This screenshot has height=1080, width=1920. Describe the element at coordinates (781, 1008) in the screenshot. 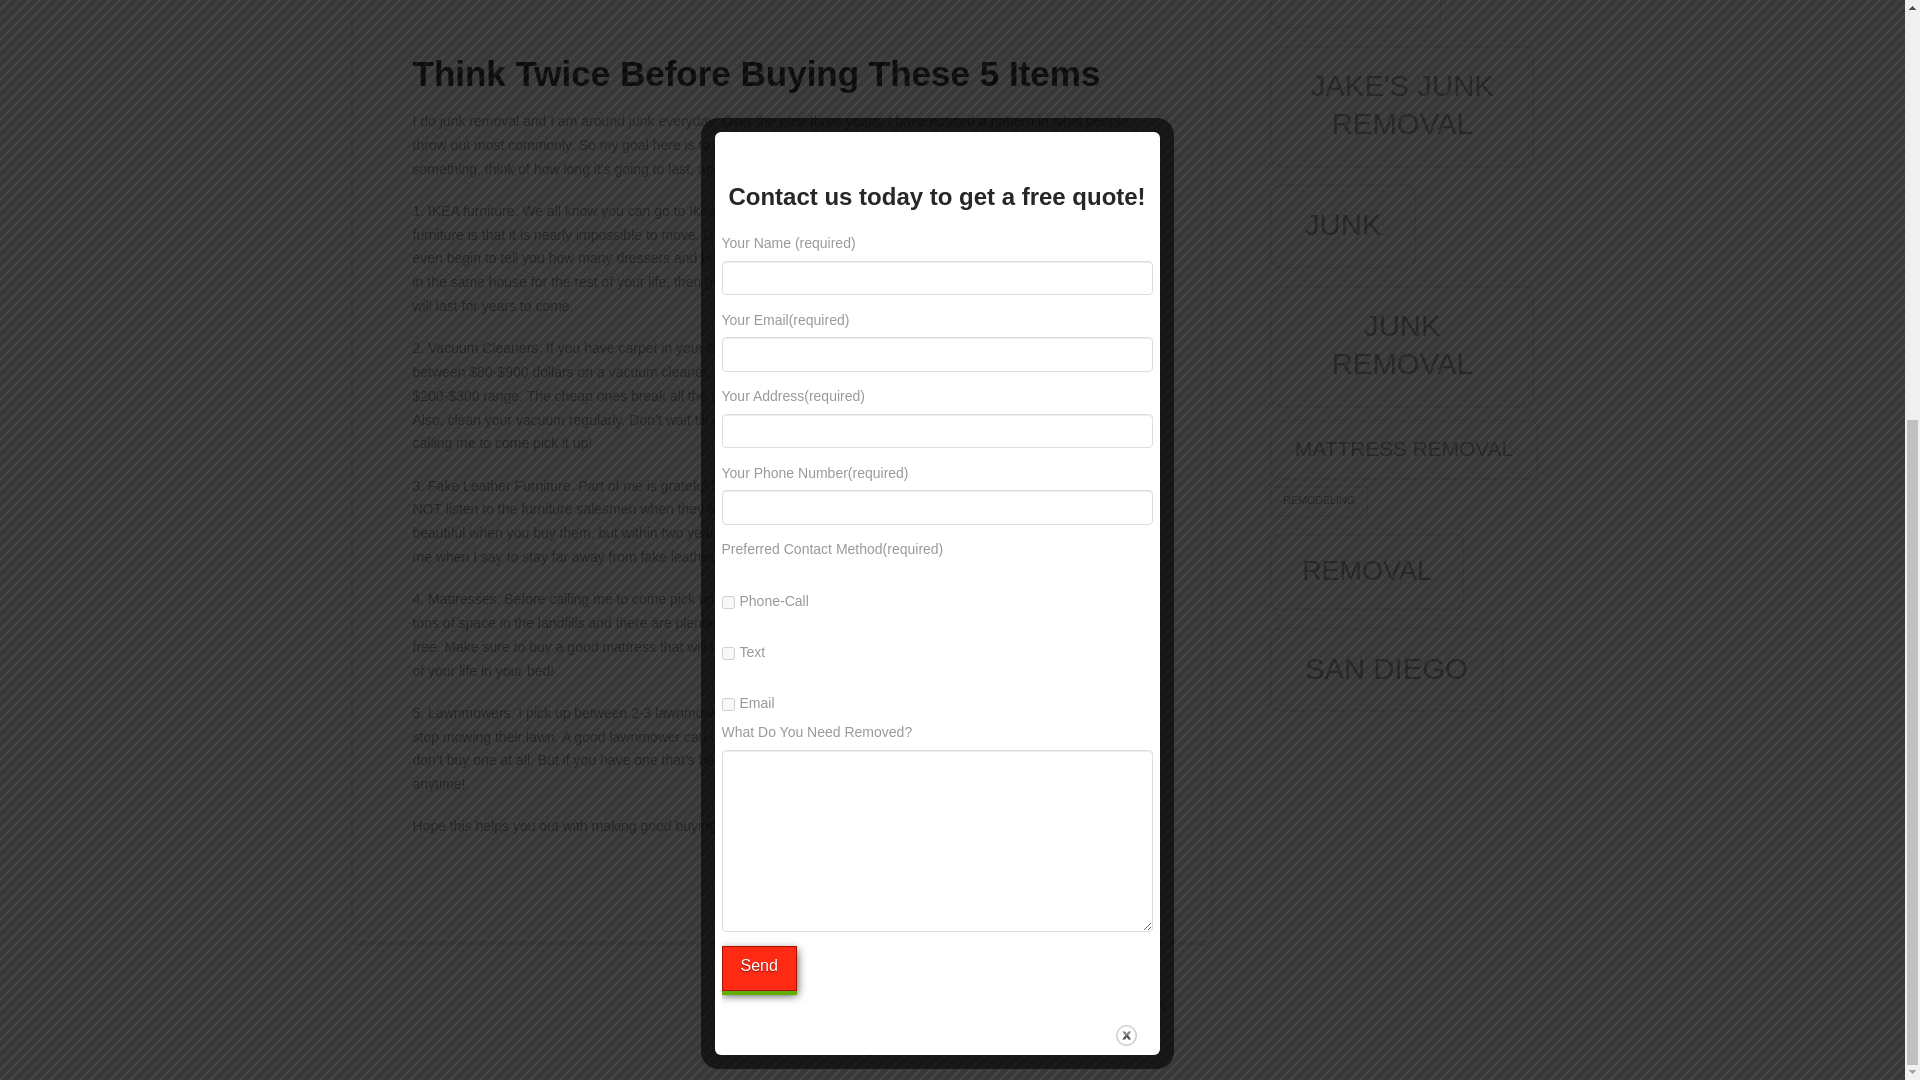

I see `BOOK ONLINE` at that location.